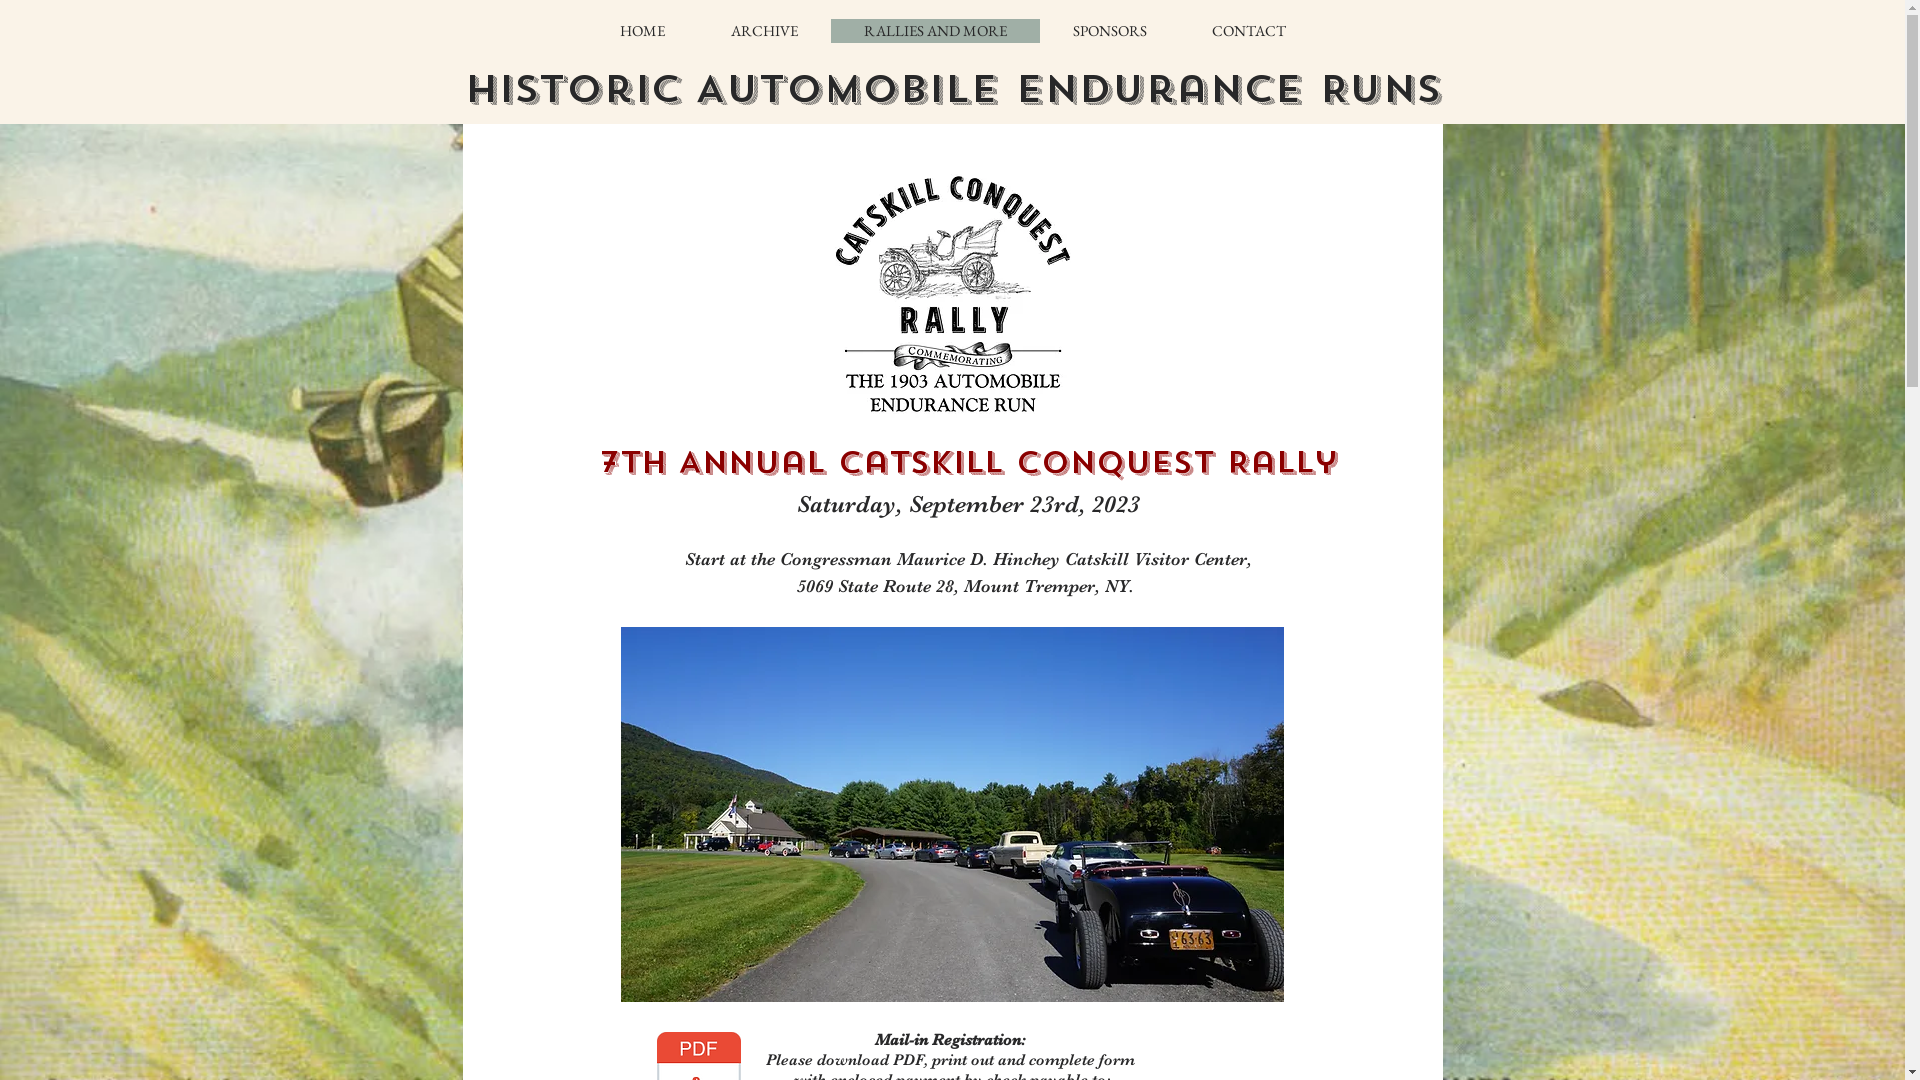 This screenshot has width=1920, height=1080. Describe the element at coordinates (1110, 31) in the screenshot. I see `SPONSORS` at that location.